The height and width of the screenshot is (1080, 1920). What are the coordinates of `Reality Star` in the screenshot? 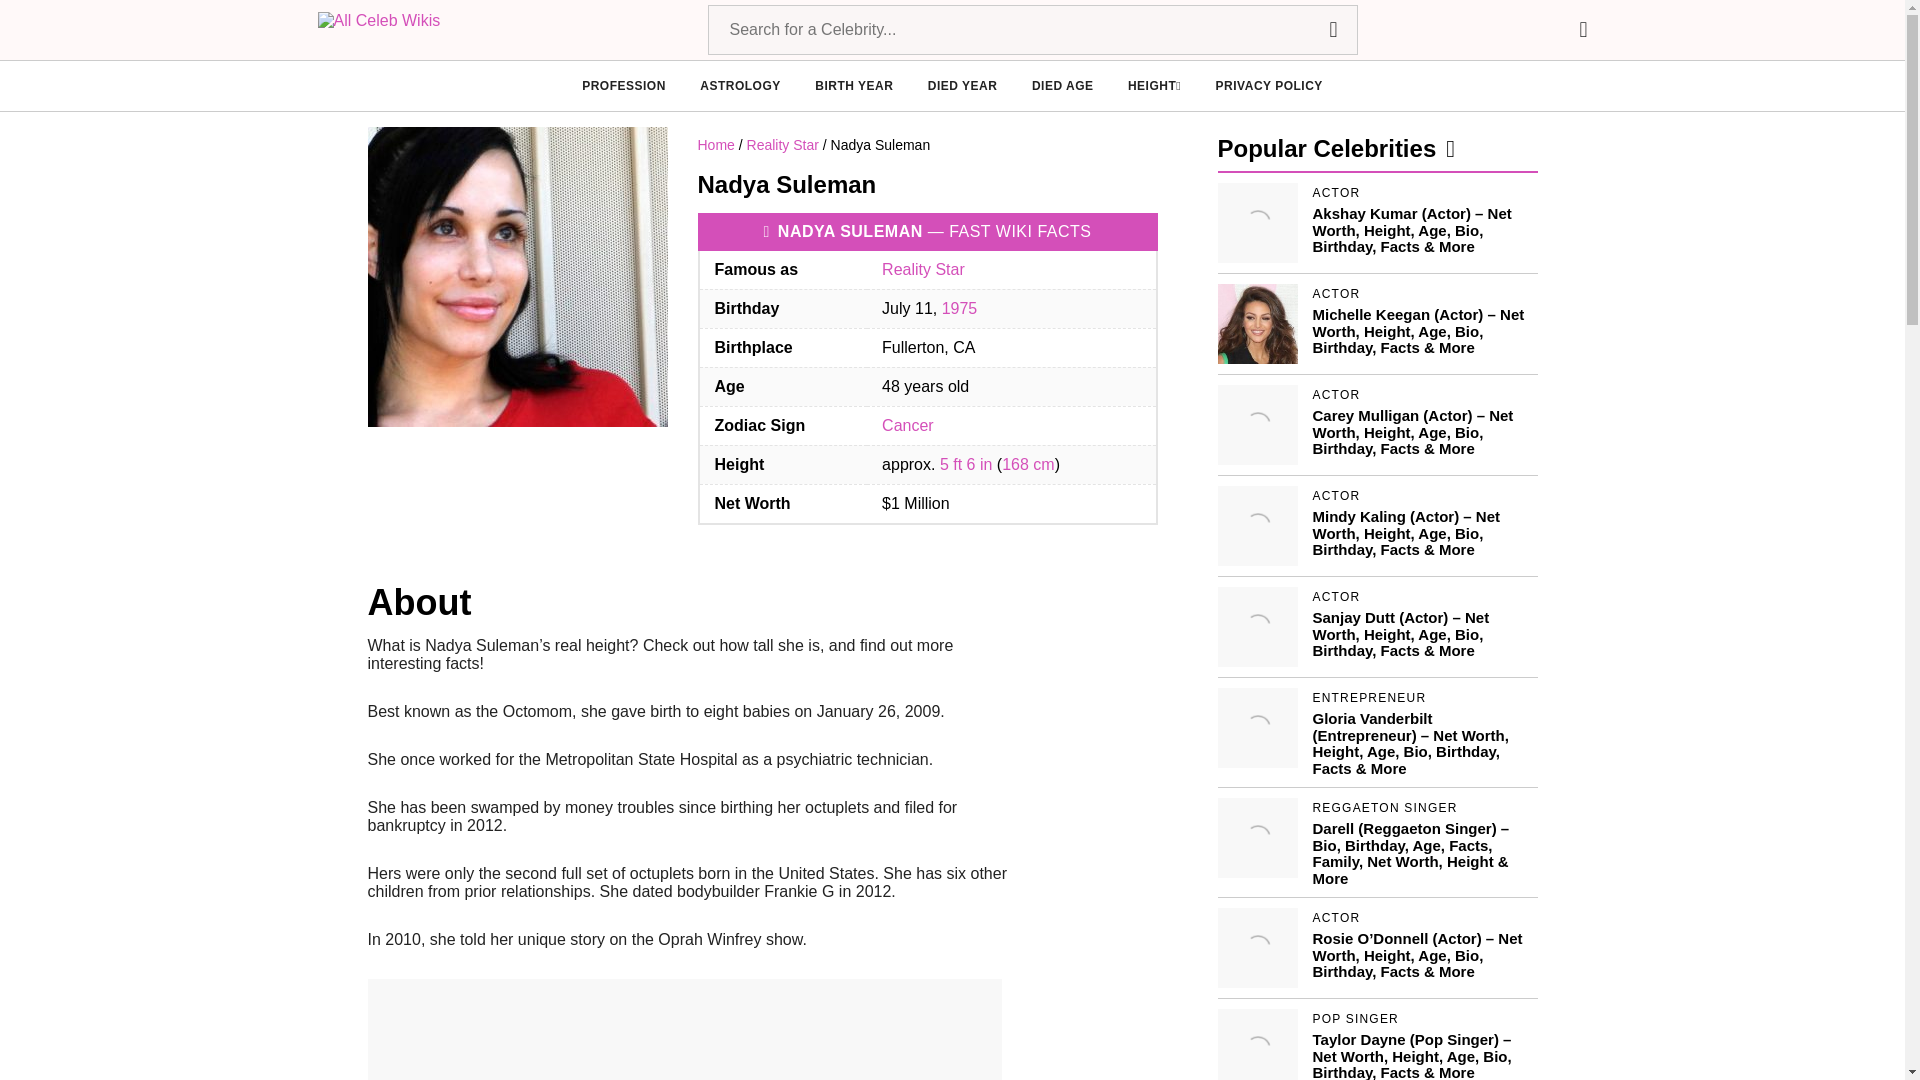 It's located at (782, 145).